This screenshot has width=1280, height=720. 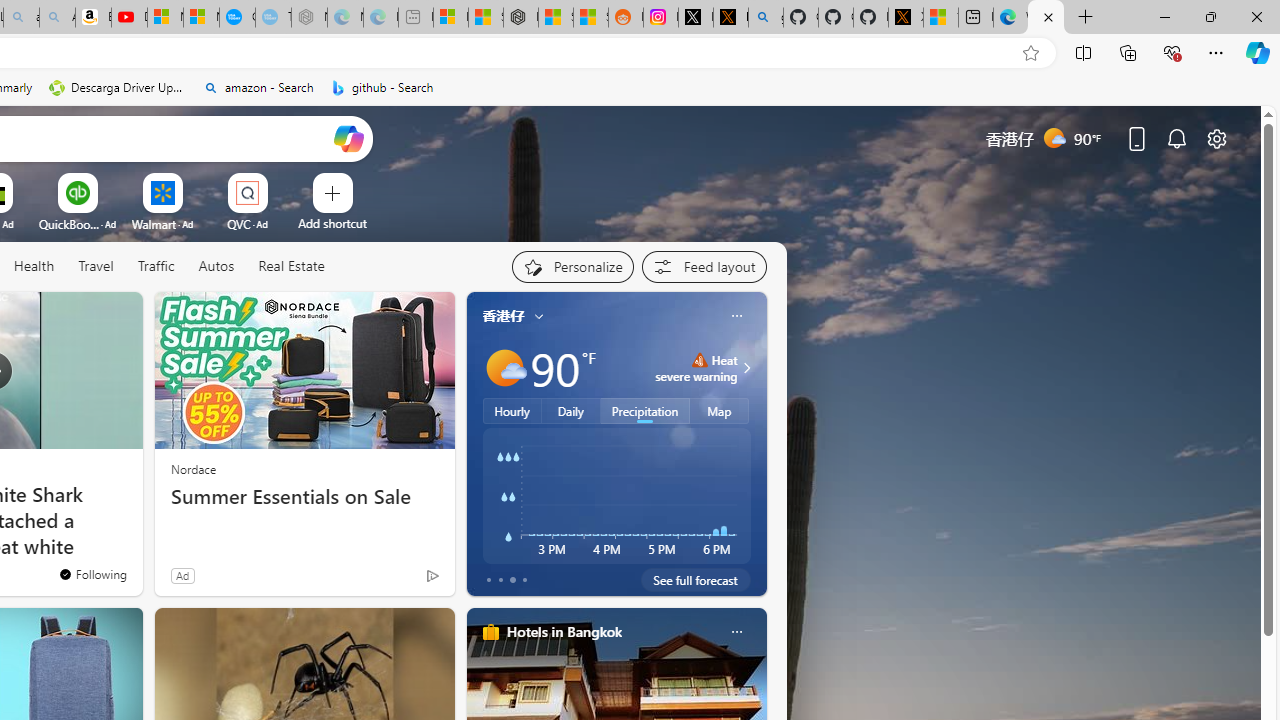 I want to click on Heat - Severe Heat severe warning, so click(x=696, y=368).